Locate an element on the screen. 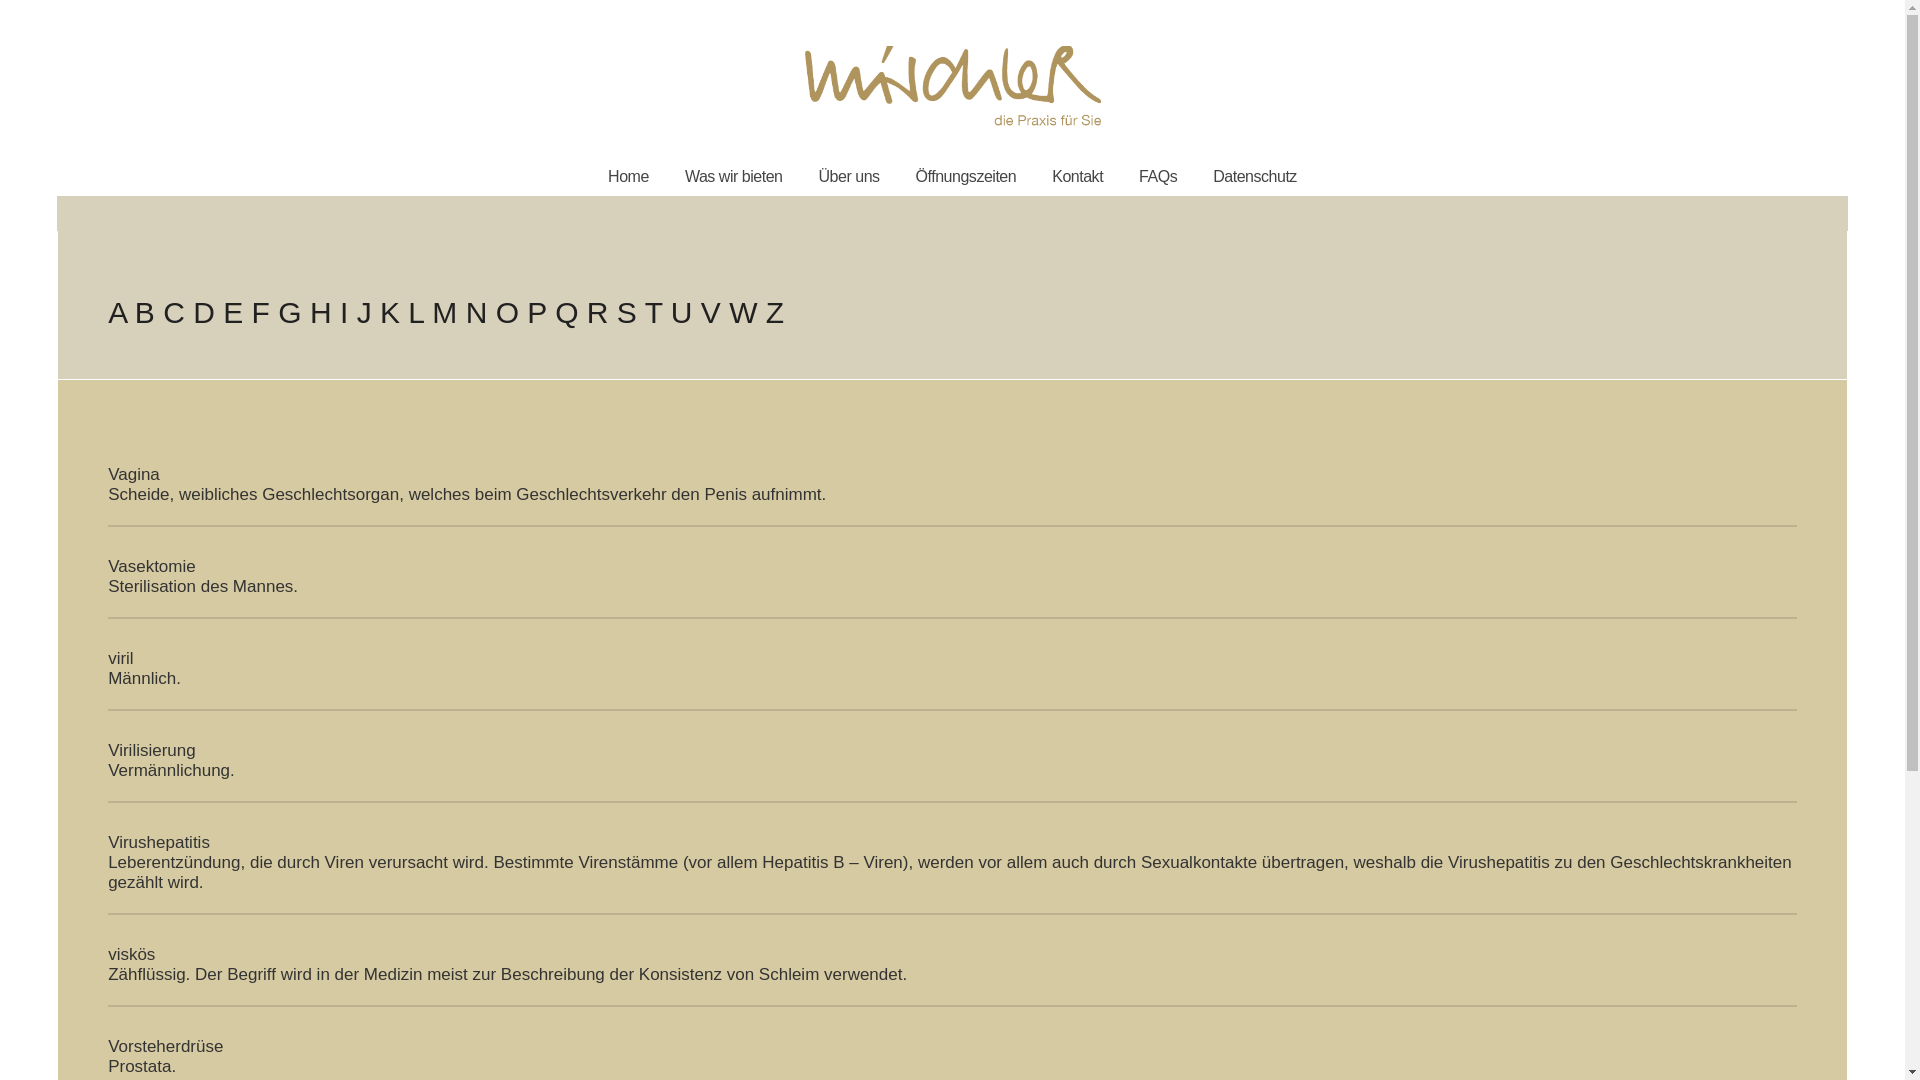  F is located at coordinates (261, 312).